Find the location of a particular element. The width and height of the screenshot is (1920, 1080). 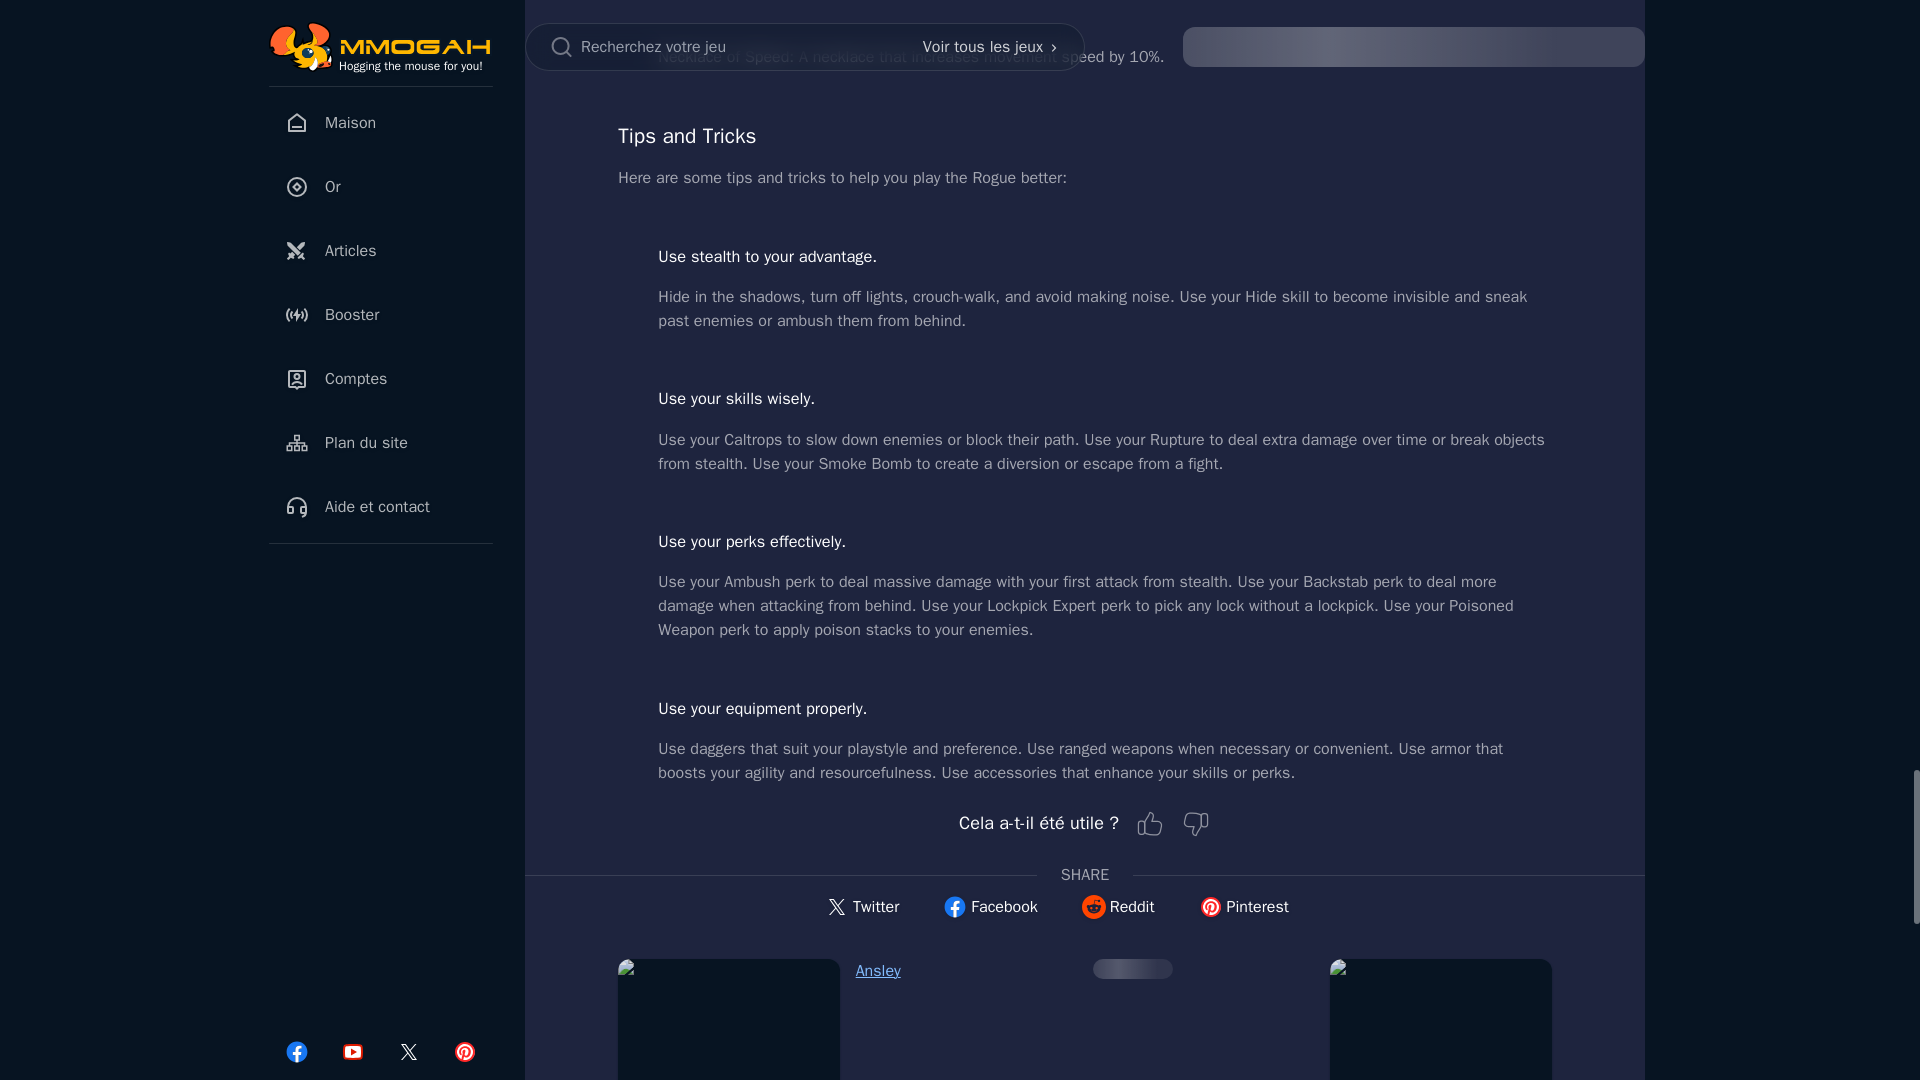

Twitter is located at coordinates (862, 906).